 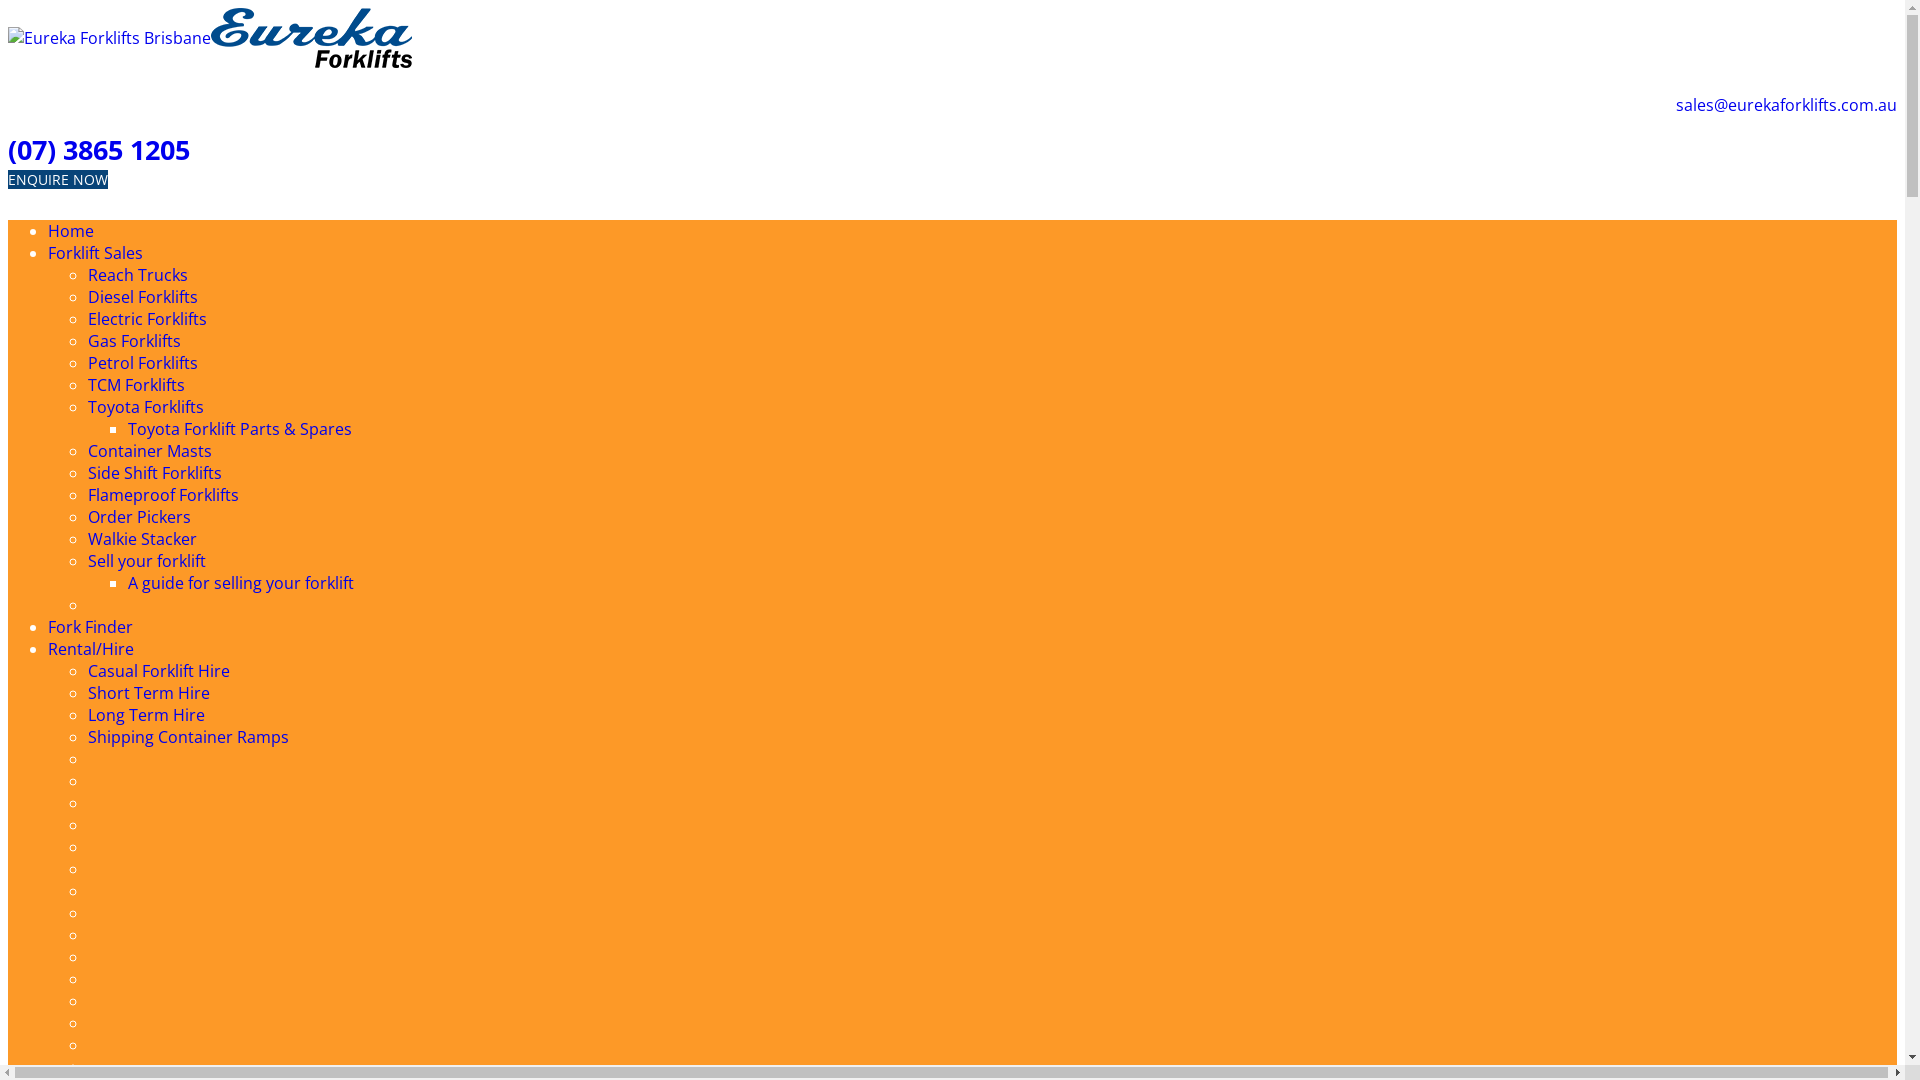 I want to click on ENQUIRE NOW, so click(x=58, y=180).